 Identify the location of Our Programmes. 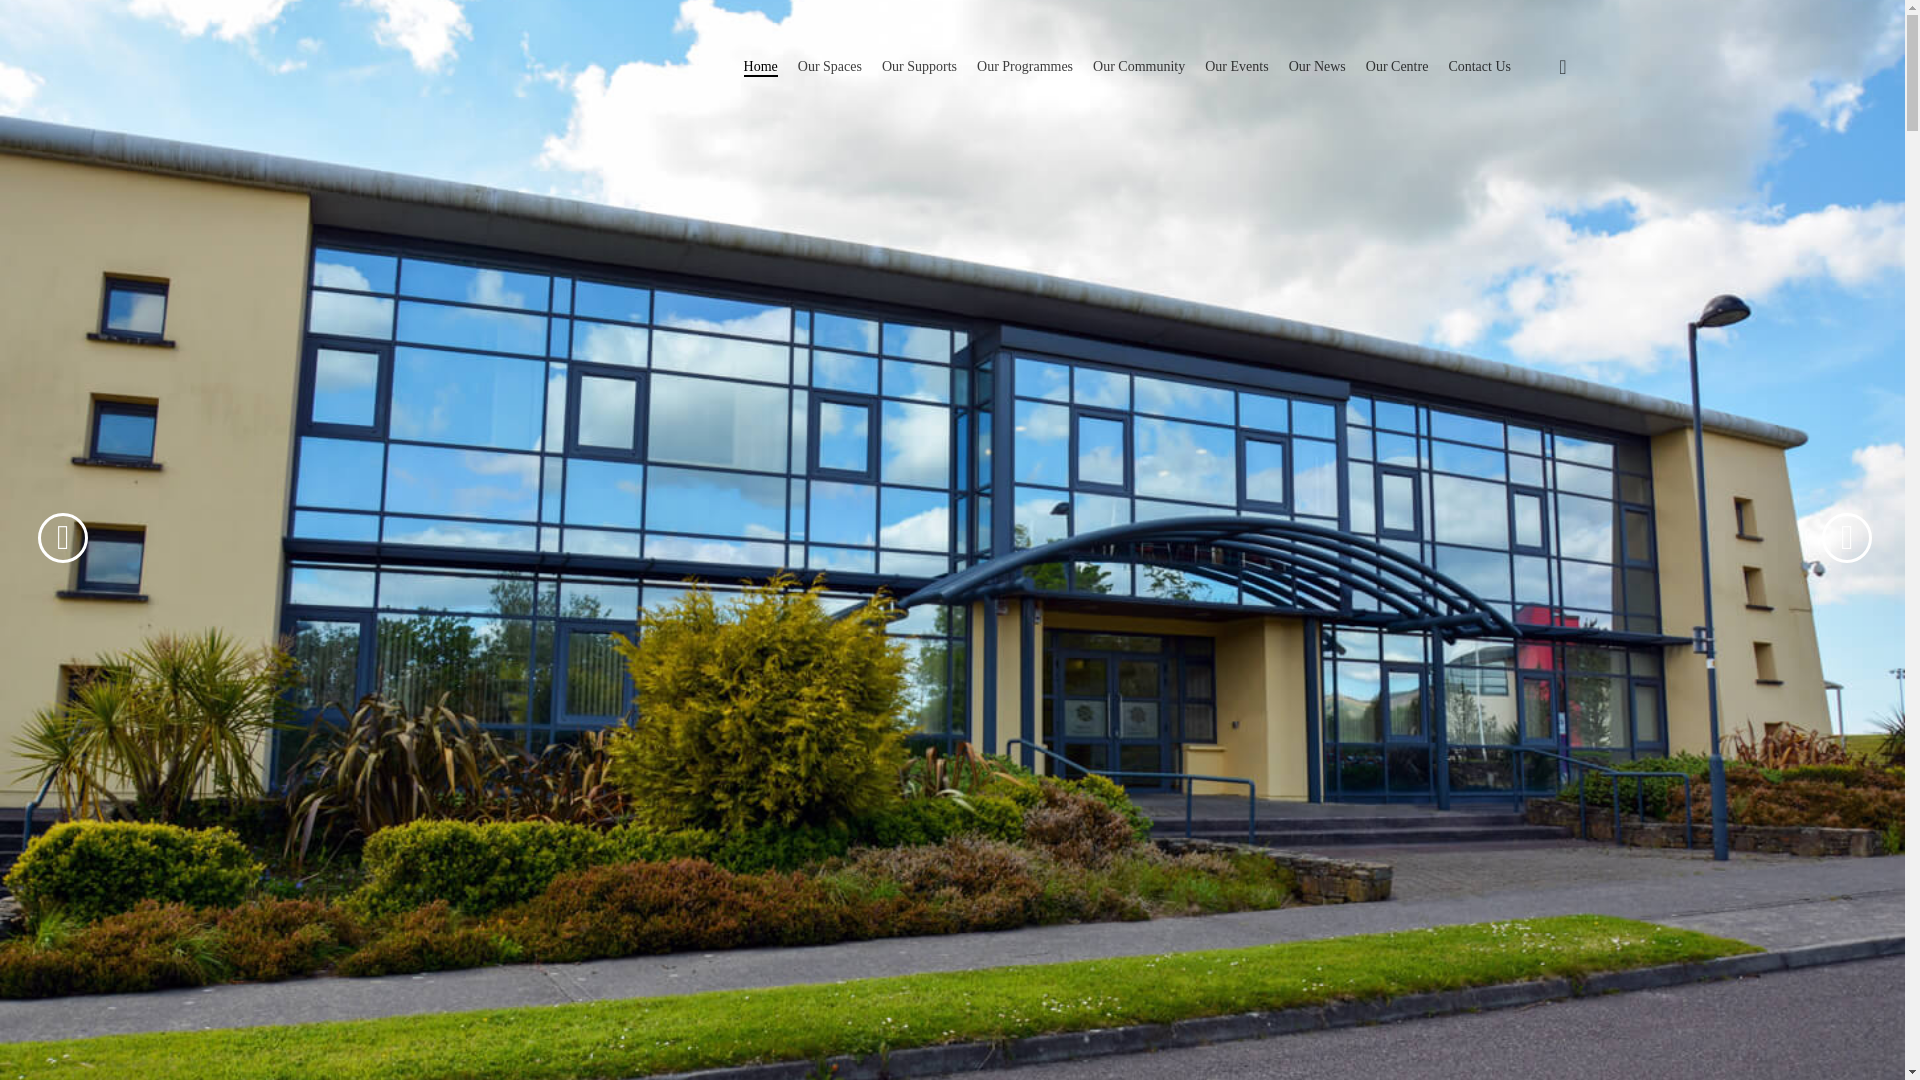
(1025, 66).